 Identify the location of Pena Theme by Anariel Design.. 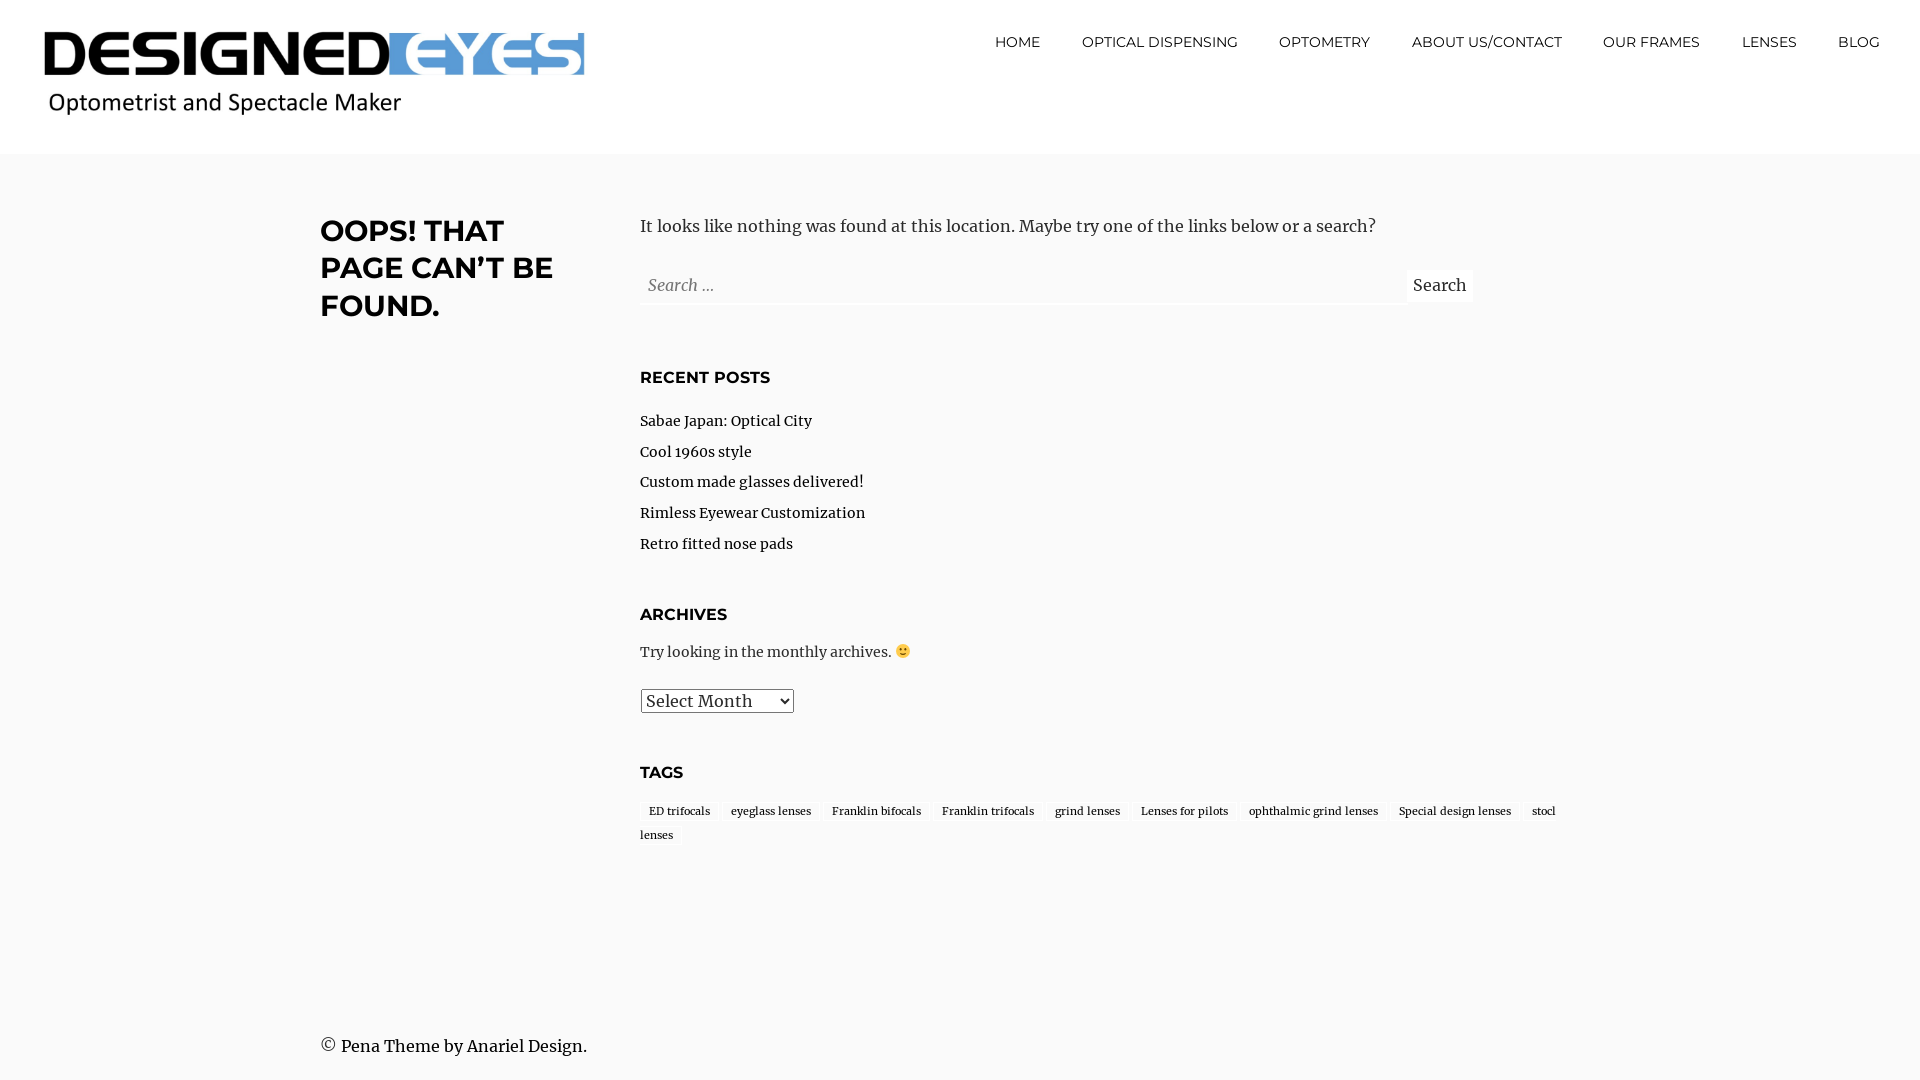
(464, 1046).